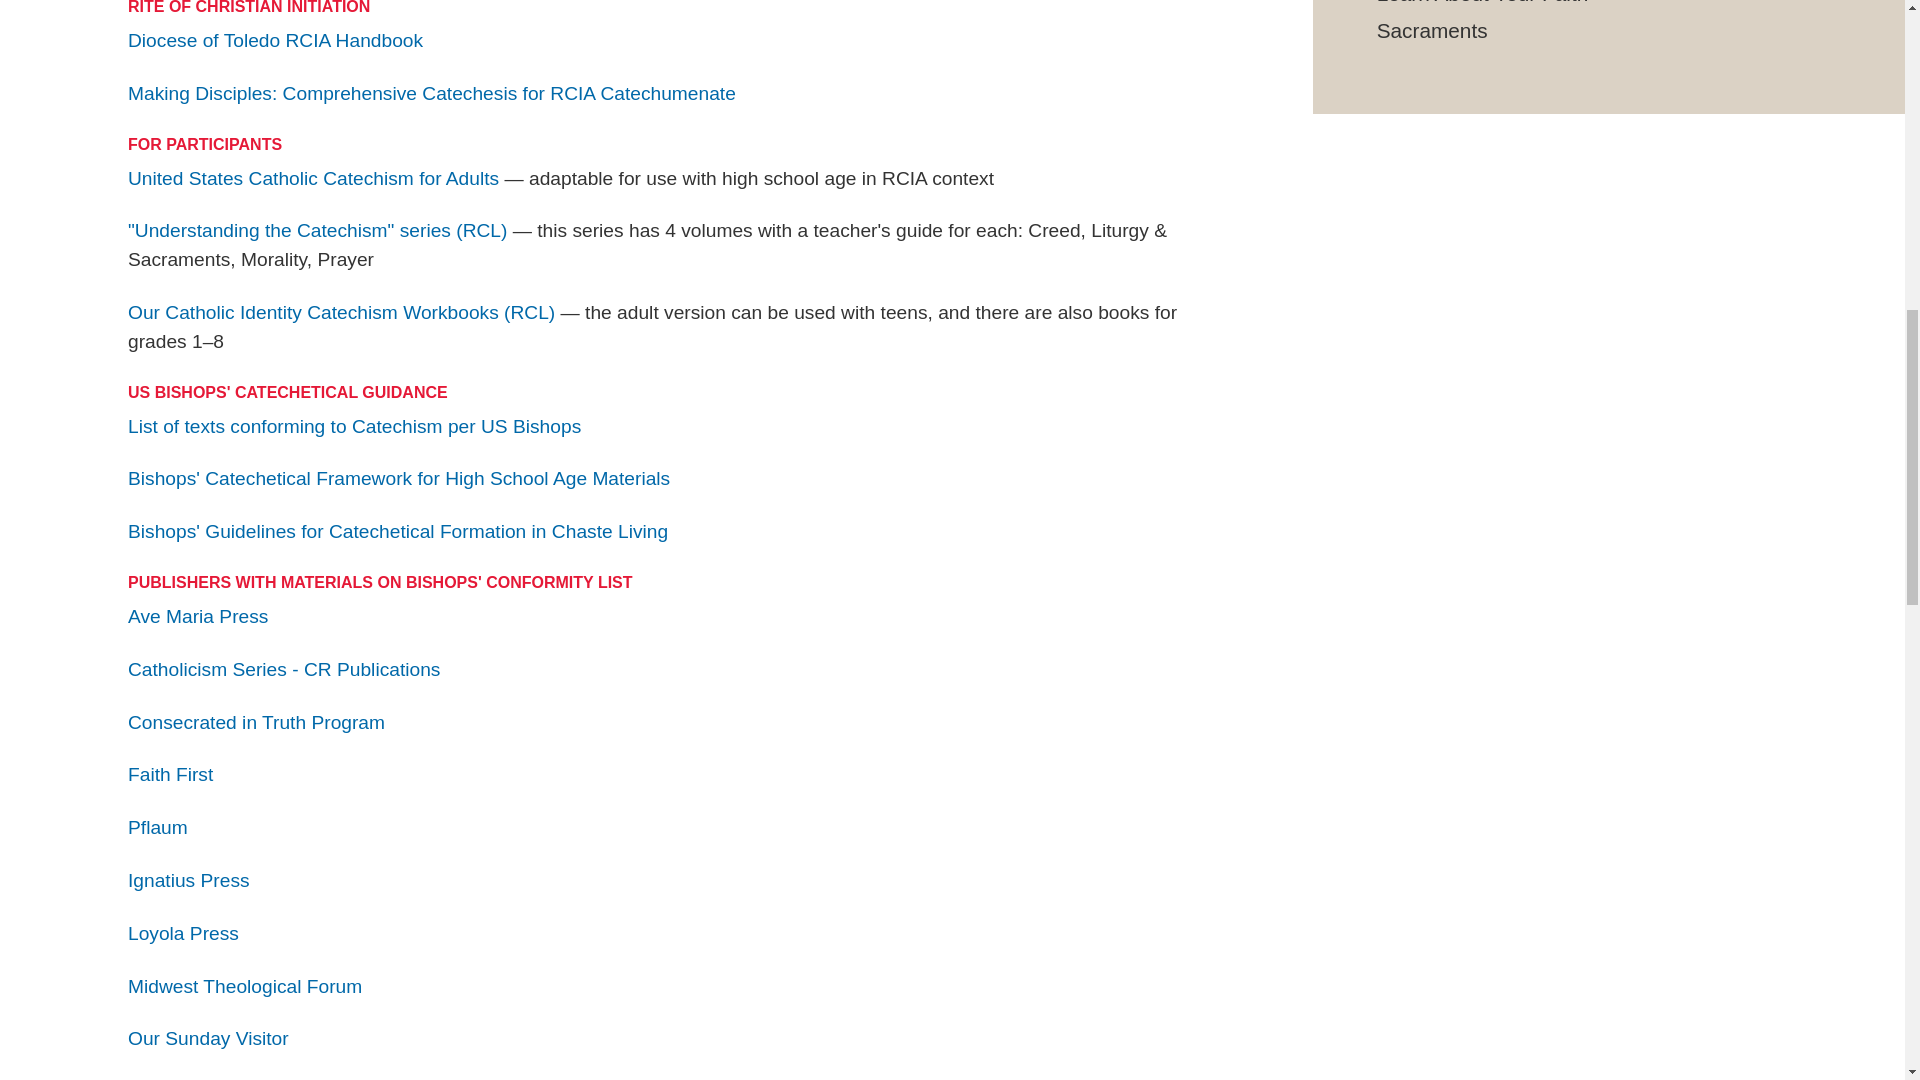 This screenshot has width=1920, height=1080. I want to click on Consecrated in Truth Program, so click(256, 722).